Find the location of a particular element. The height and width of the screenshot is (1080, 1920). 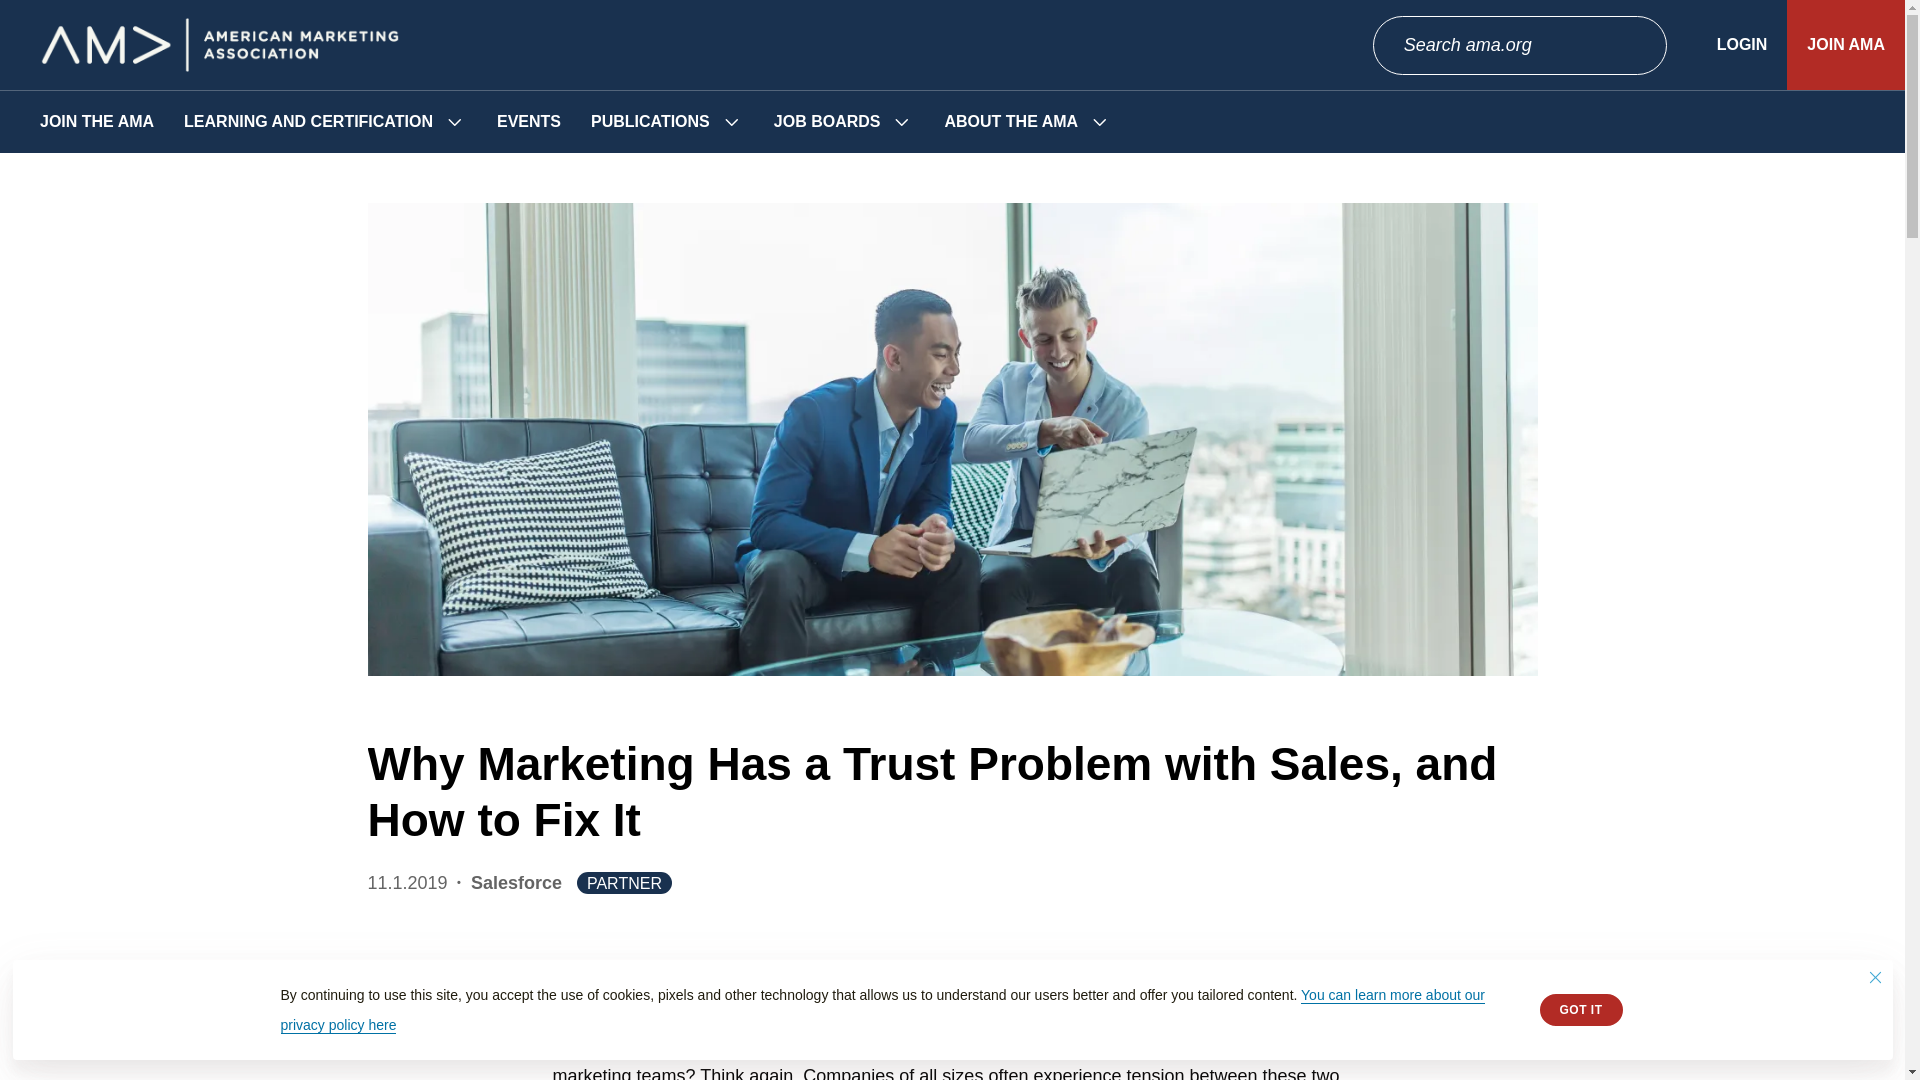

JOIN THE AMA is located at coordinates (96, 122).